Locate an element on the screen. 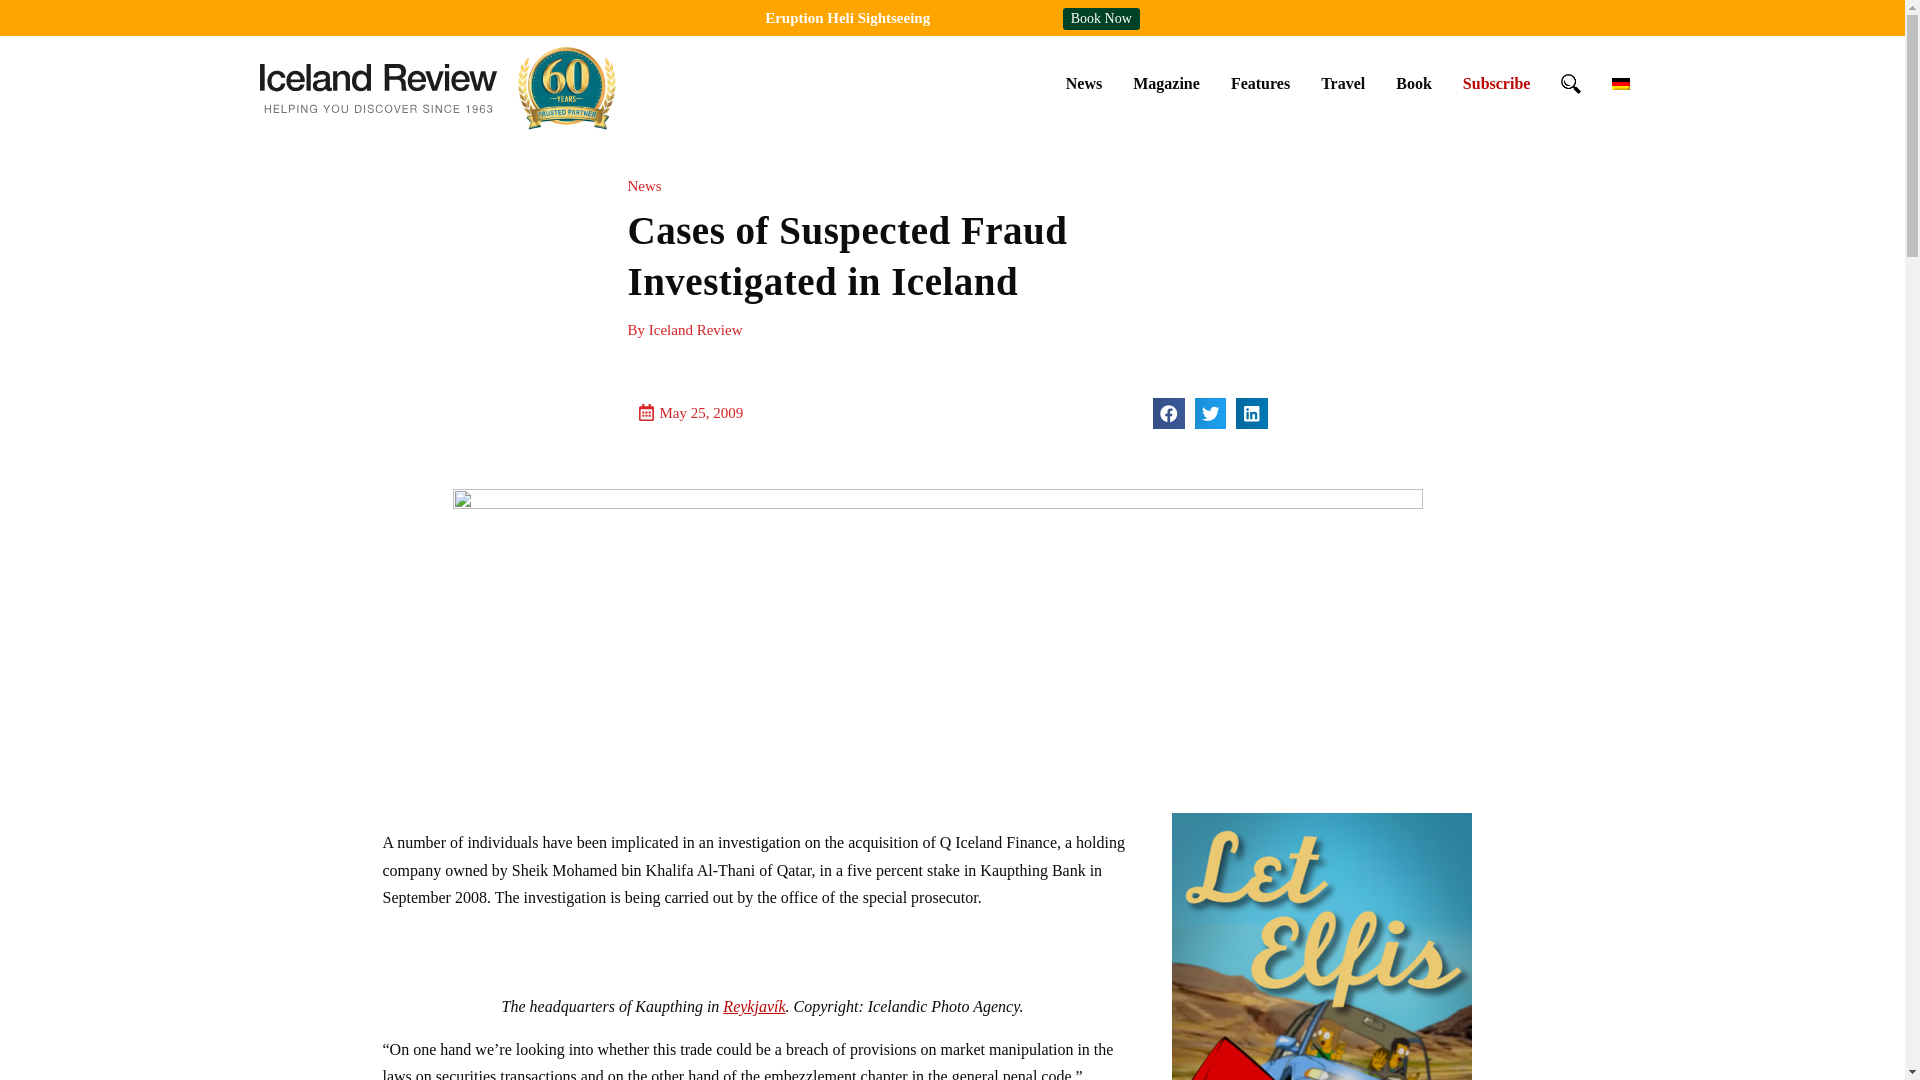 The height and width of the screenshot is (1080, 1920). Book Now is located at coordinates (1102, 18).